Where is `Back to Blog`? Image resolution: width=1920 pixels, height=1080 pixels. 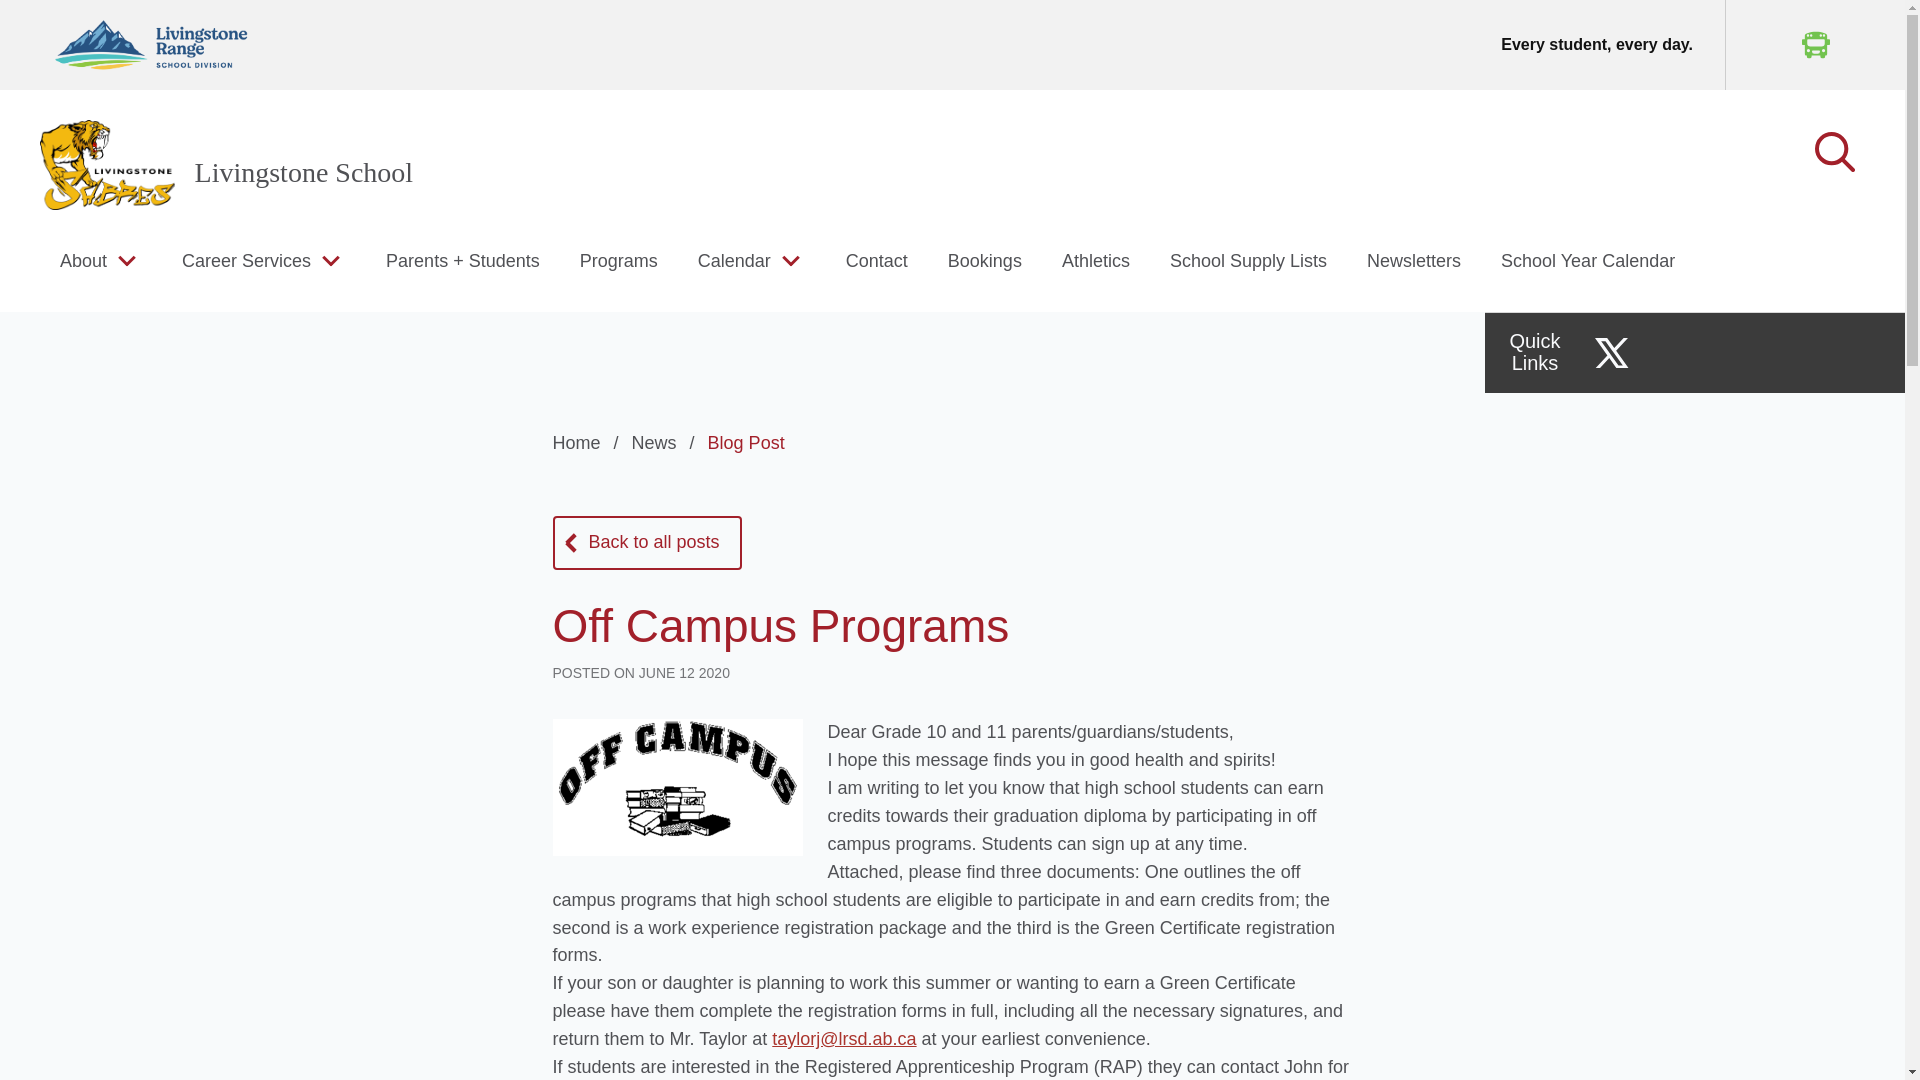 Back to Blog is located at coordinates (646, 543).